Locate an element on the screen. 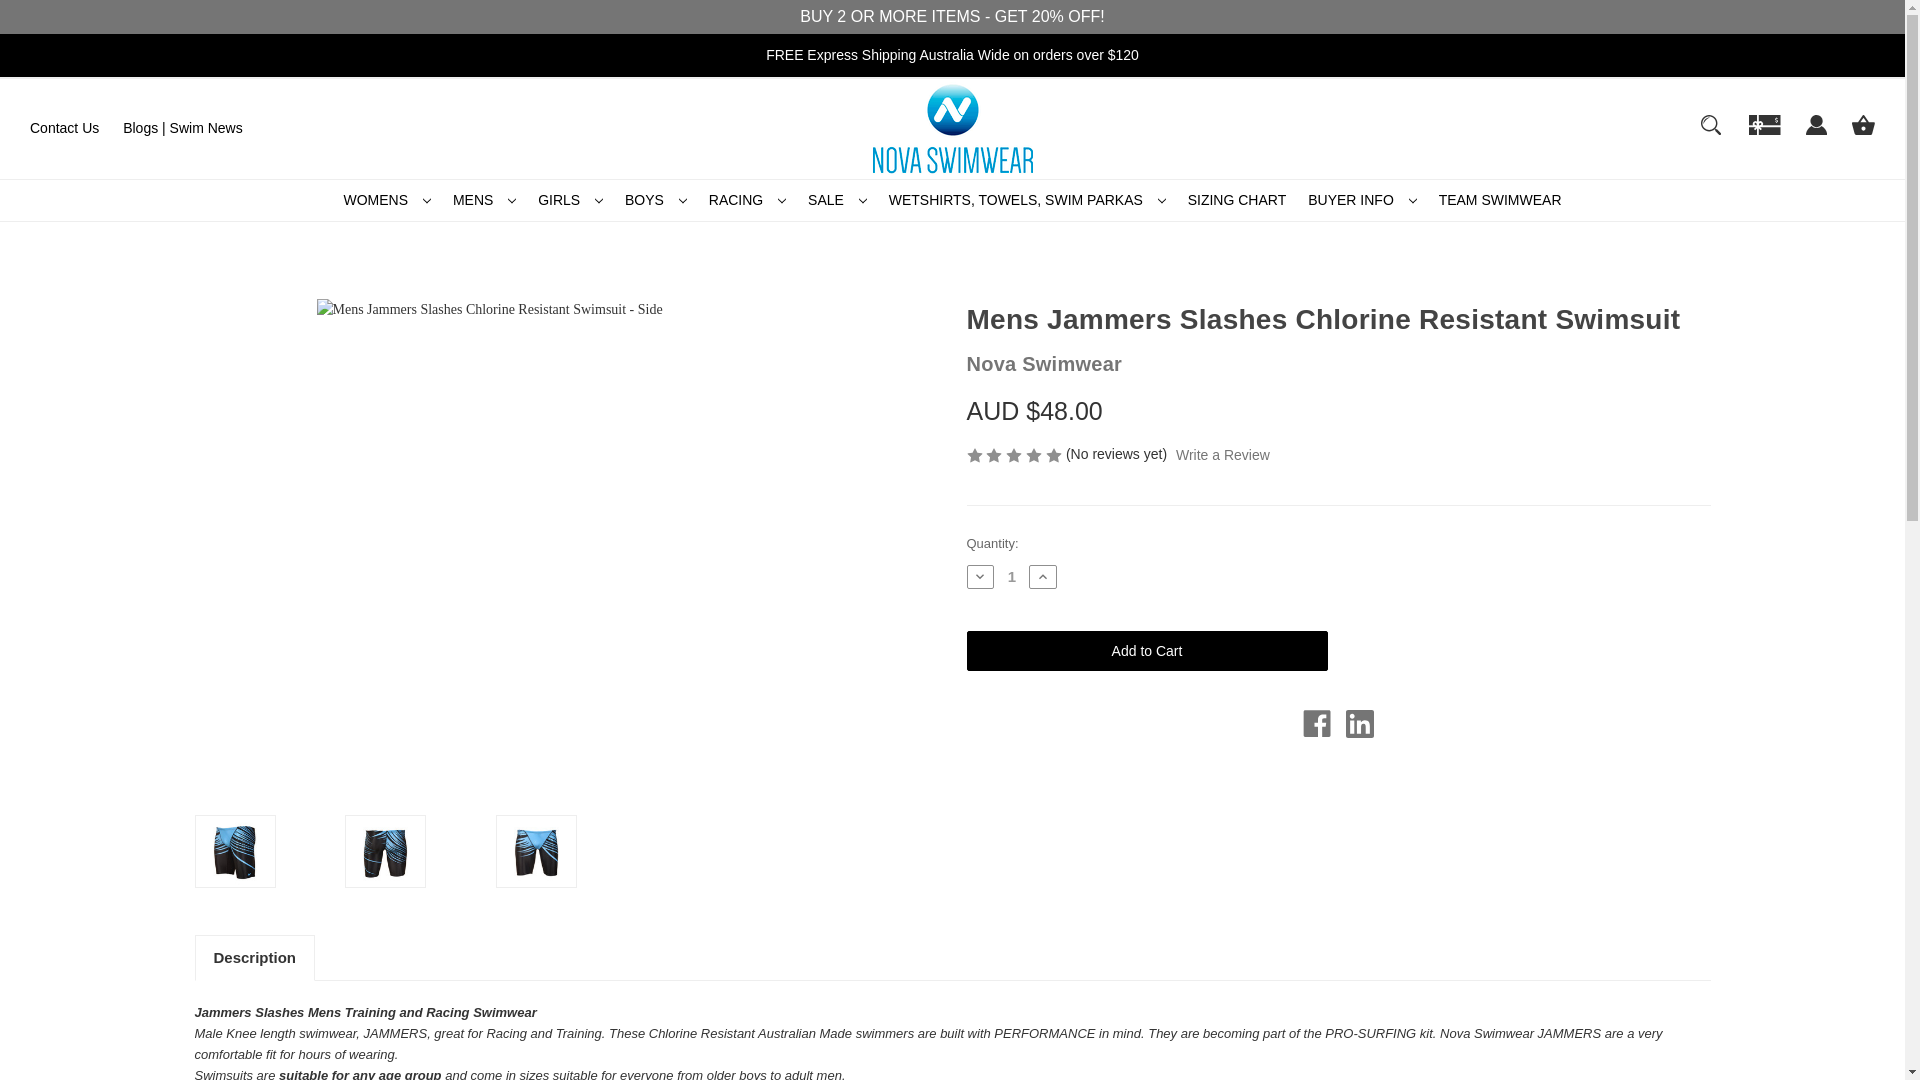 The width and height of the screenshot is (1920, 1080). MAGNIFYING GLASS IMAGE LARGE RED CIRCLE WITH A BLACK BORDER is located at coordinates (1711, 134).